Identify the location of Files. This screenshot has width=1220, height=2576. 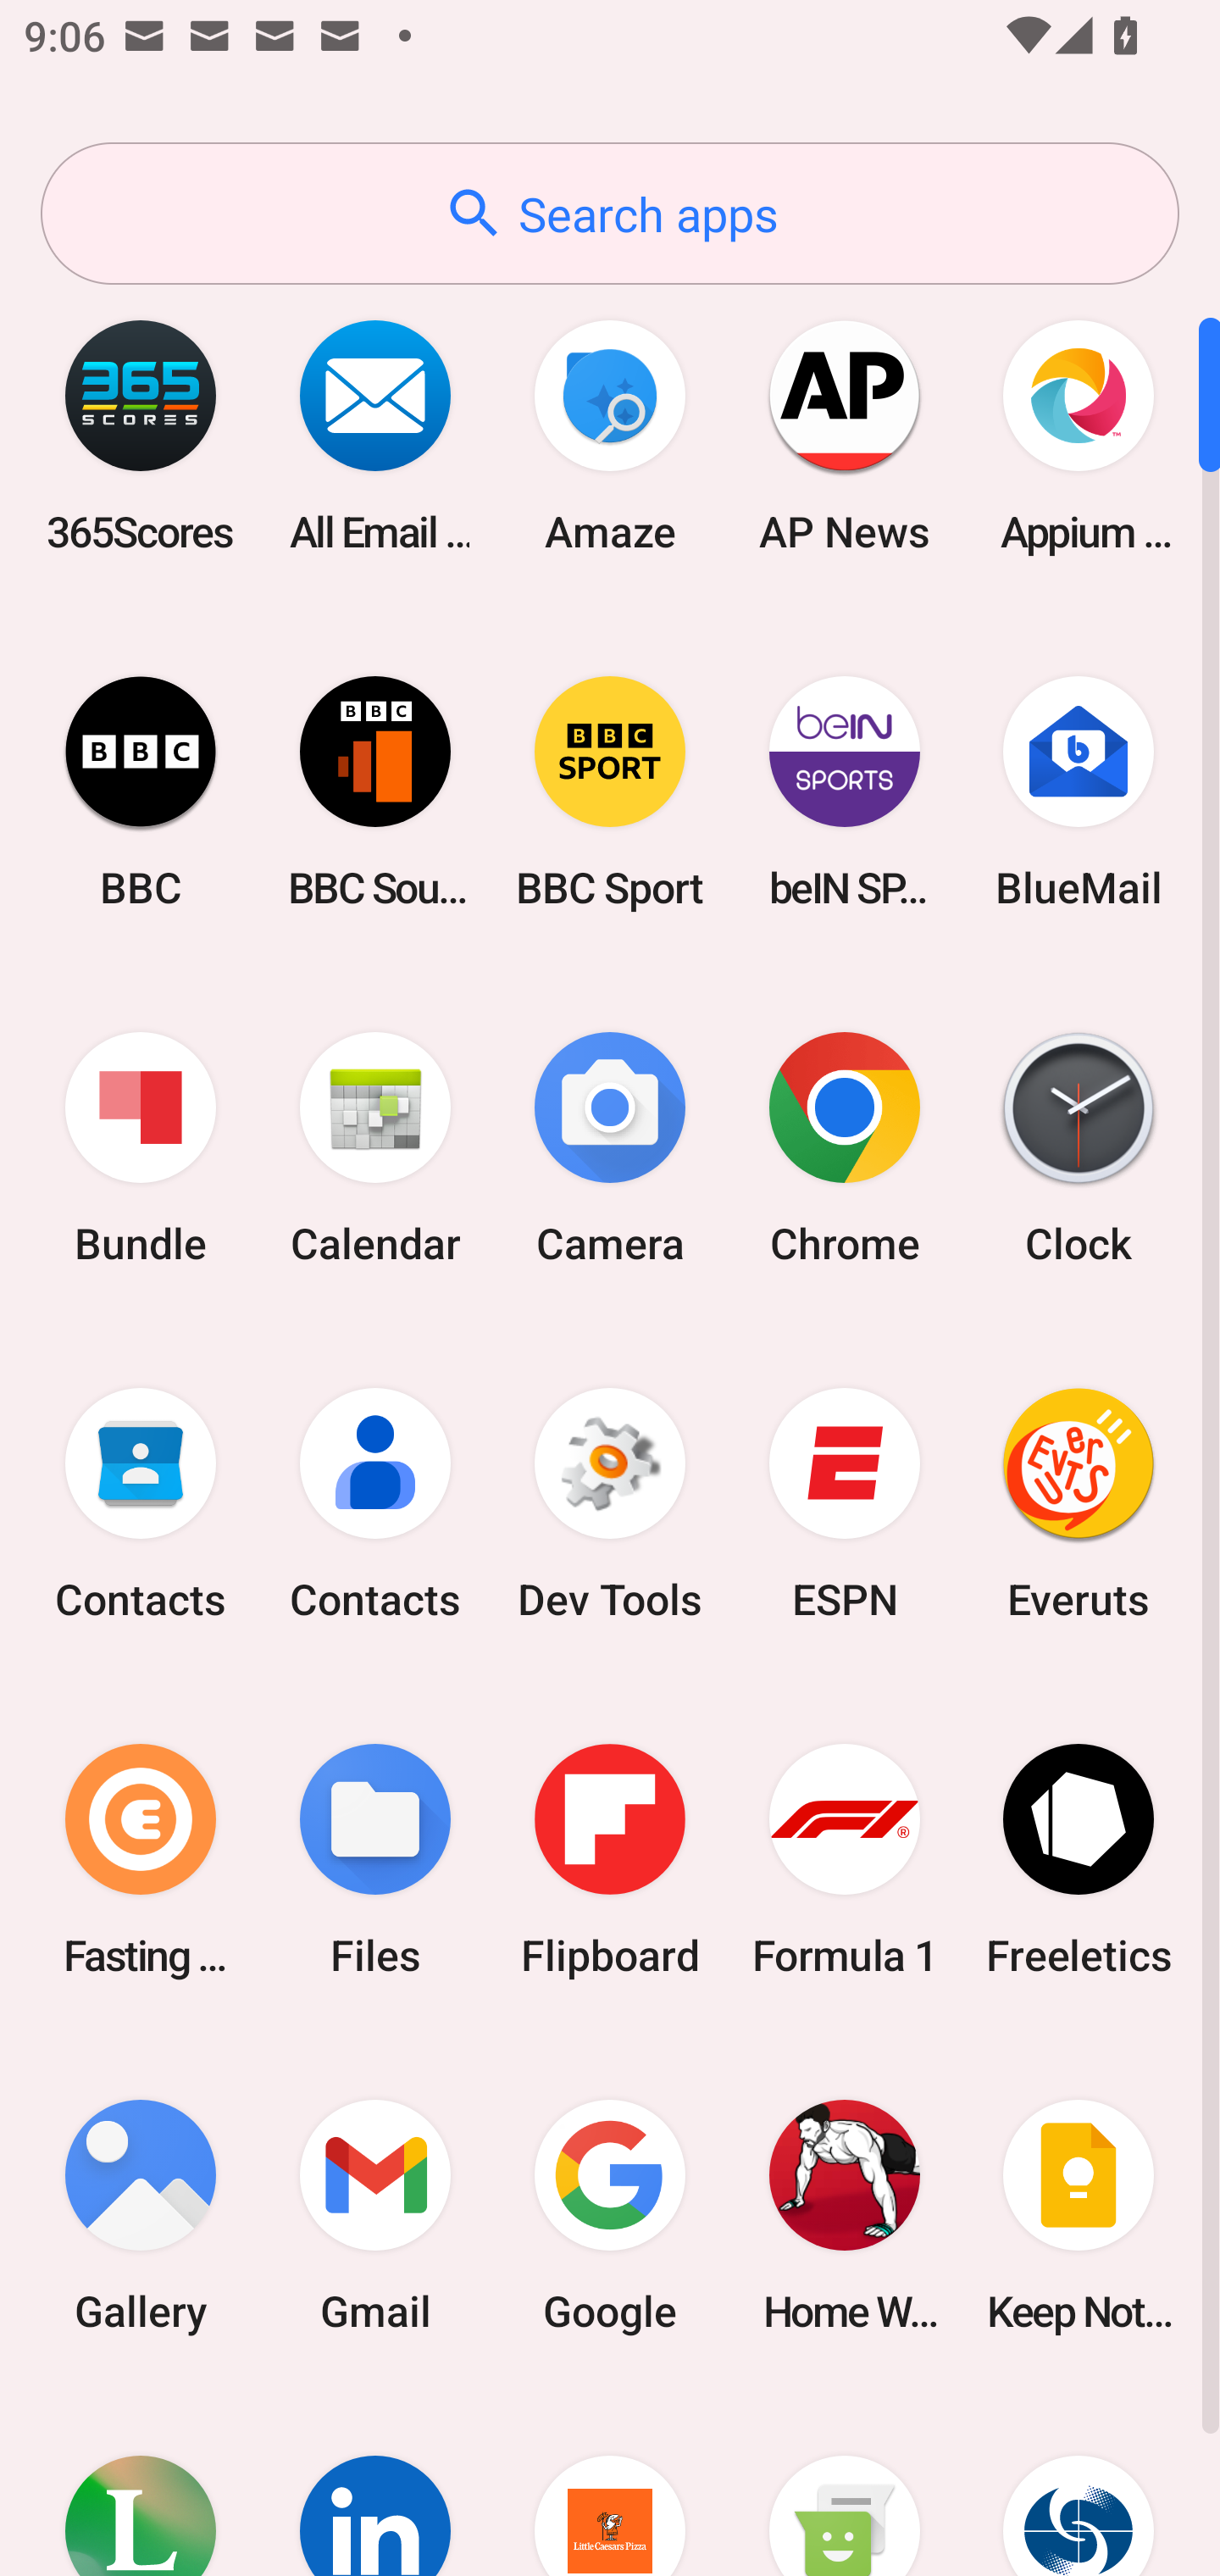
(375, 1859).